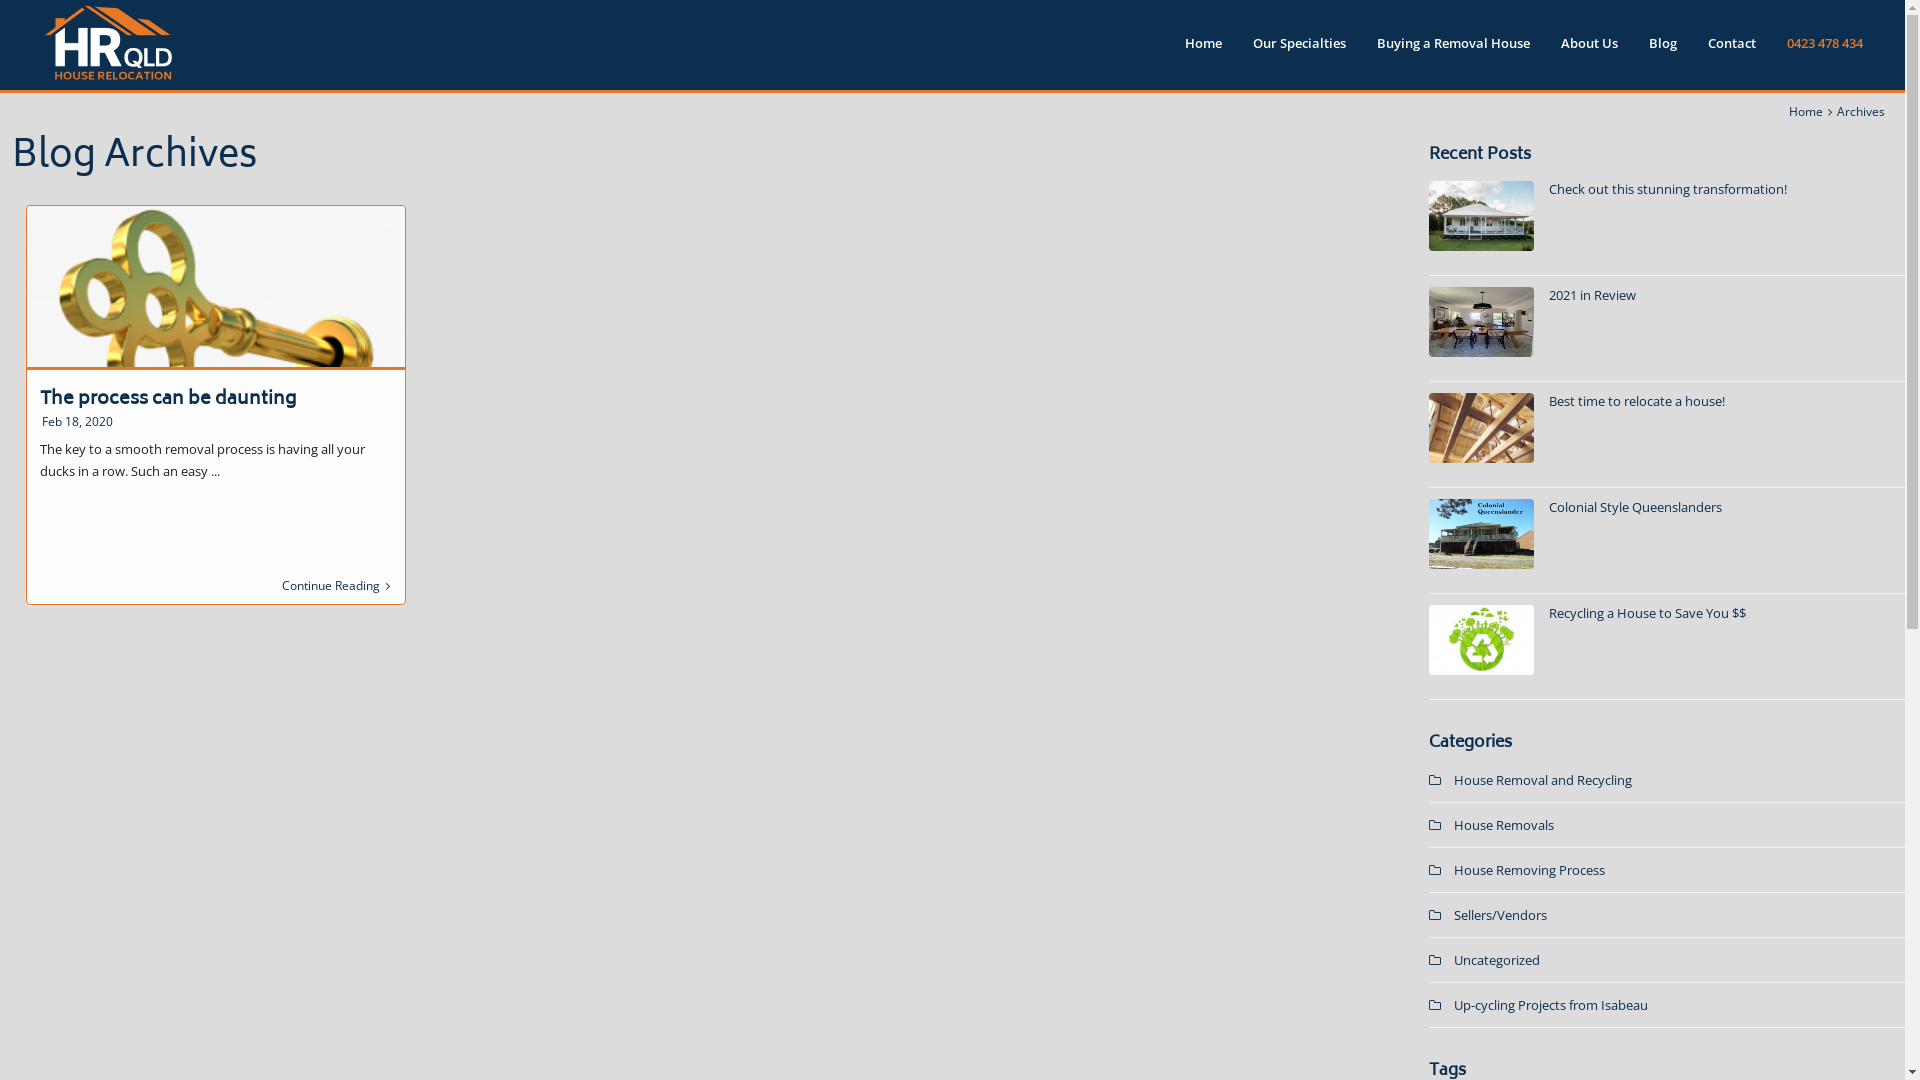 This screenshot has height=1080, width=1920. Describe the element at coordinates (1825, 51) in the screenshot. I see `0423 478 434` at that location.